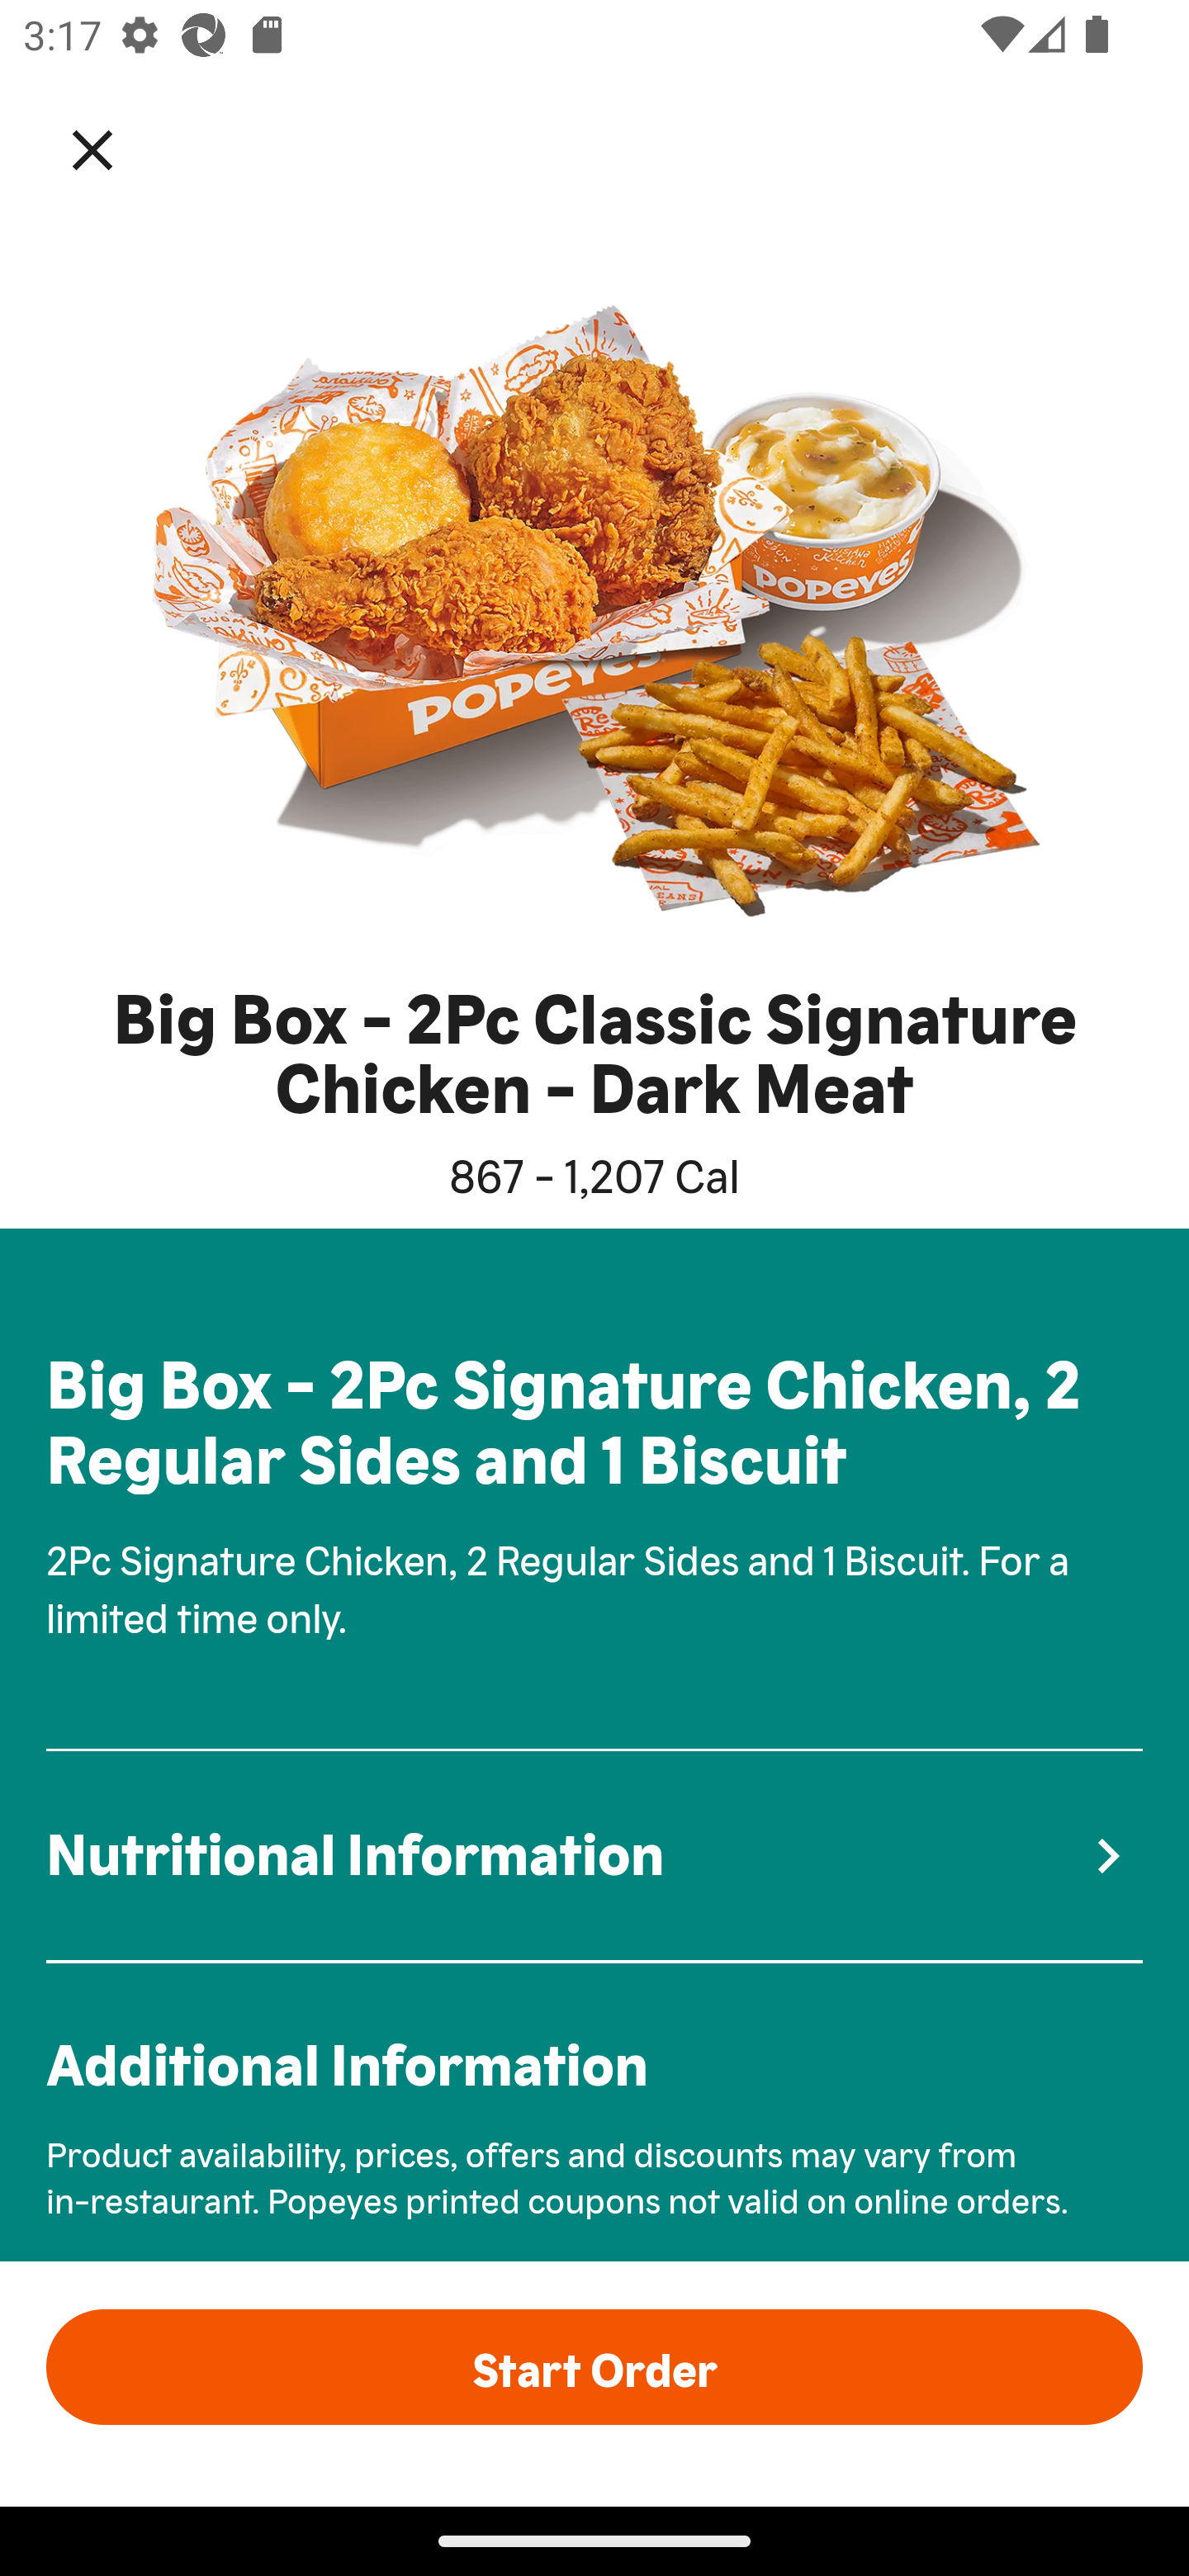 This screenshot has width=1189, height=2576. Describe the element at coordinates (594, 2365) in the screenshot. I see `Start Order` at that location.